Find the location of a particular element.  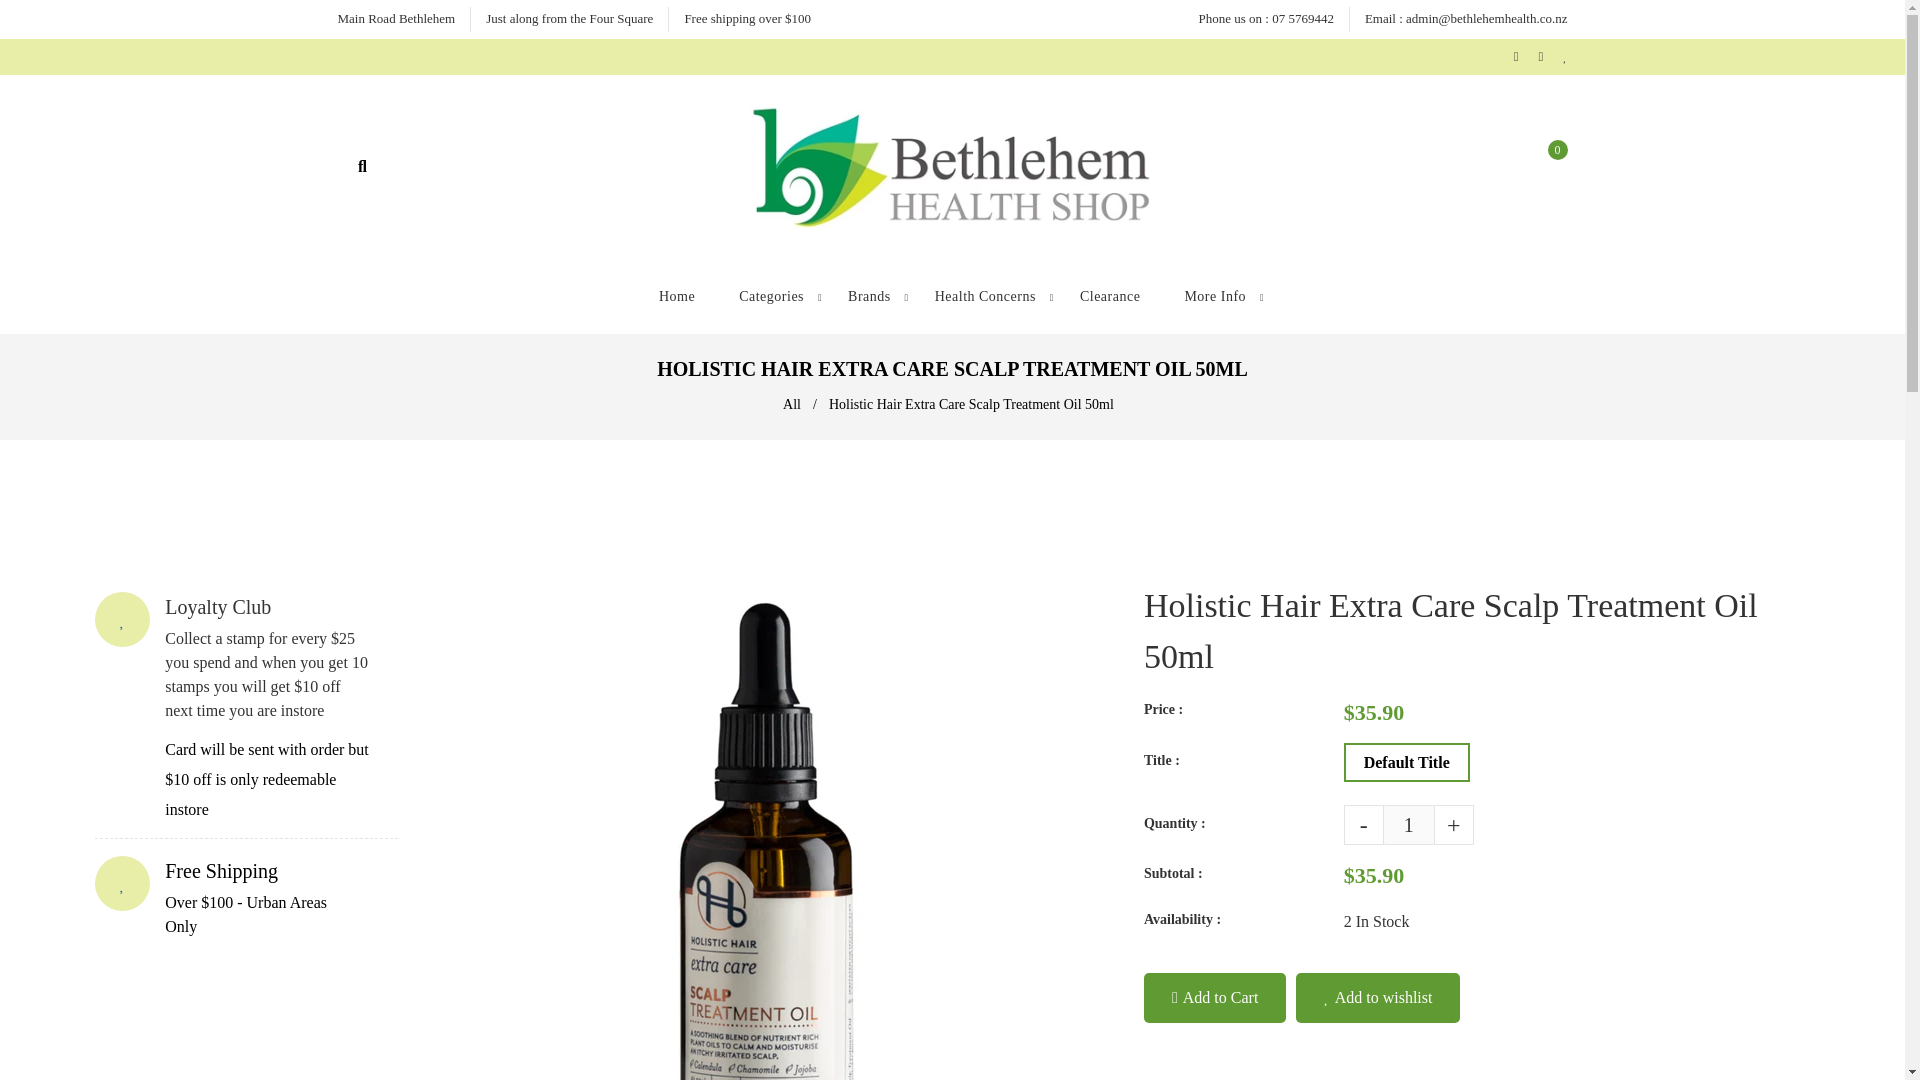

0 is located at coordinates (1548, 166).